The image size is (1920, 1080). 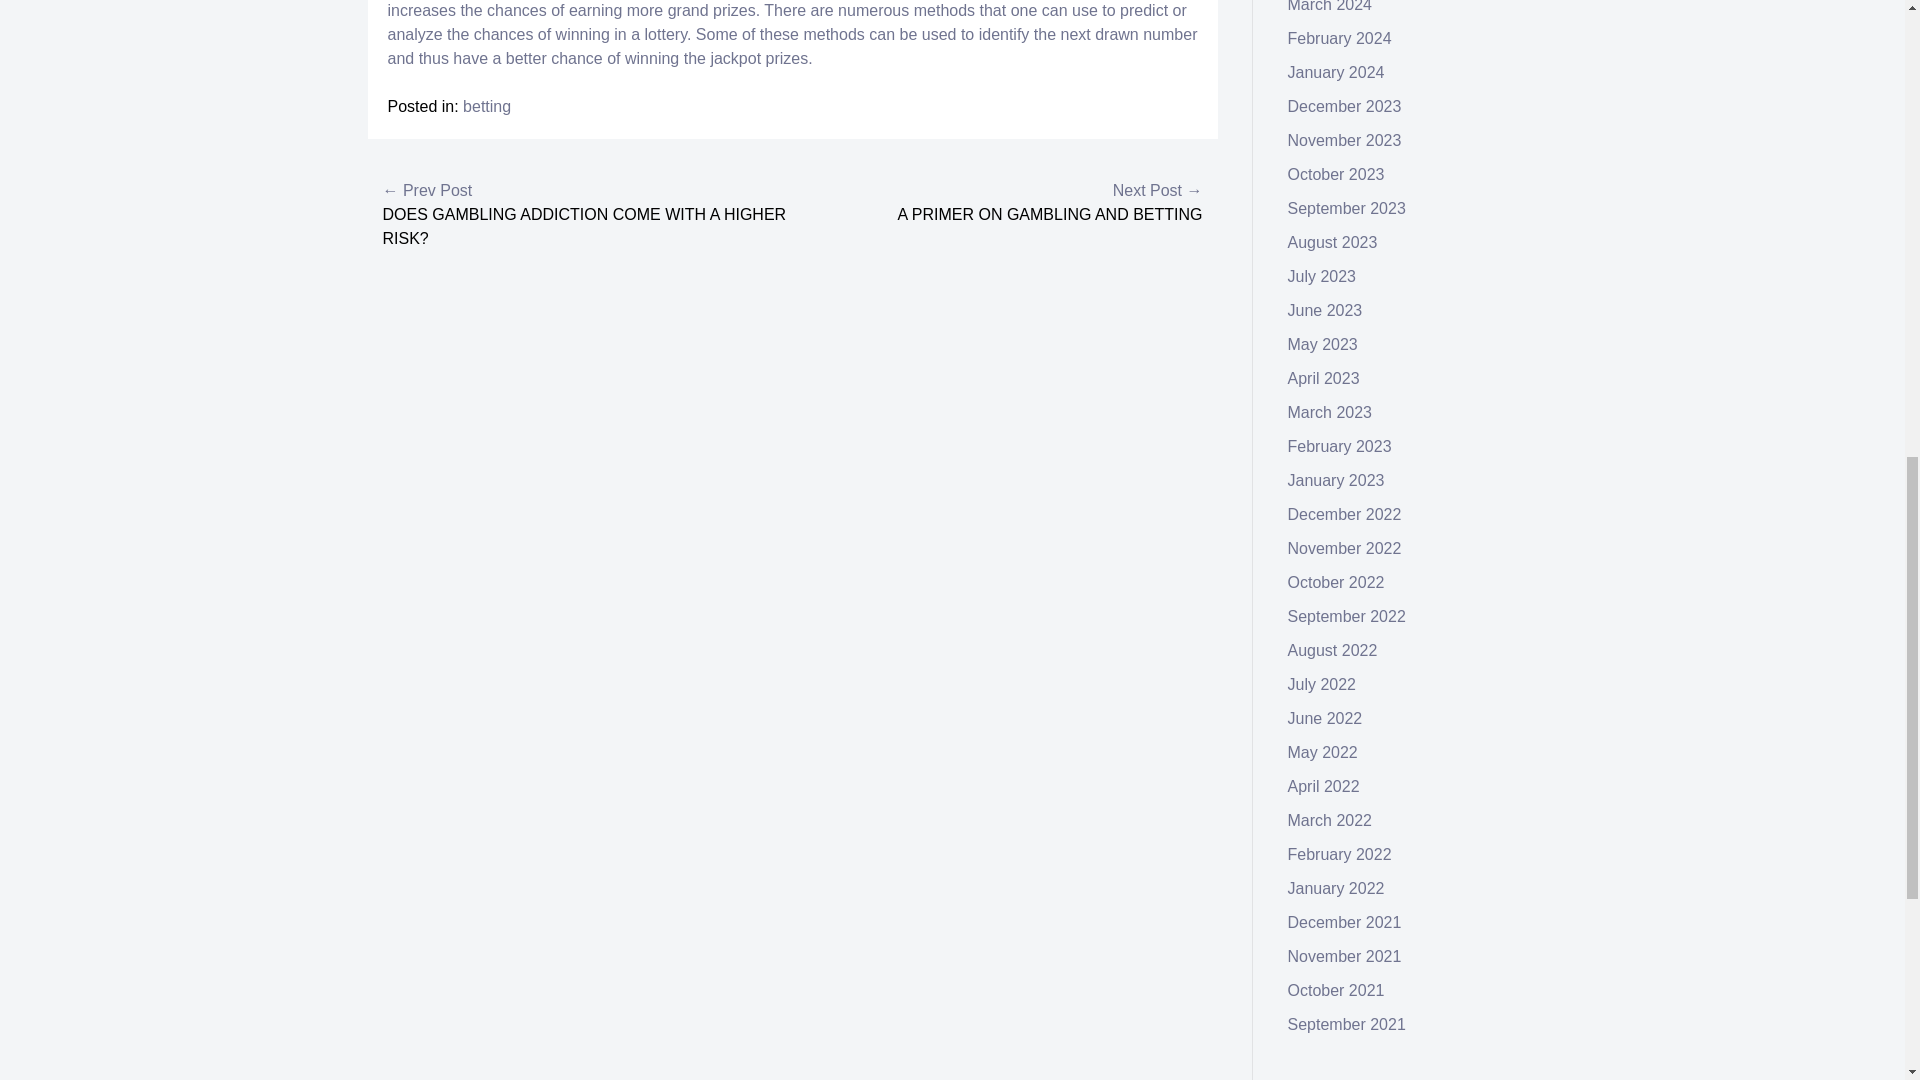 I want to click on January 2023, so click(x=1336, y=480).